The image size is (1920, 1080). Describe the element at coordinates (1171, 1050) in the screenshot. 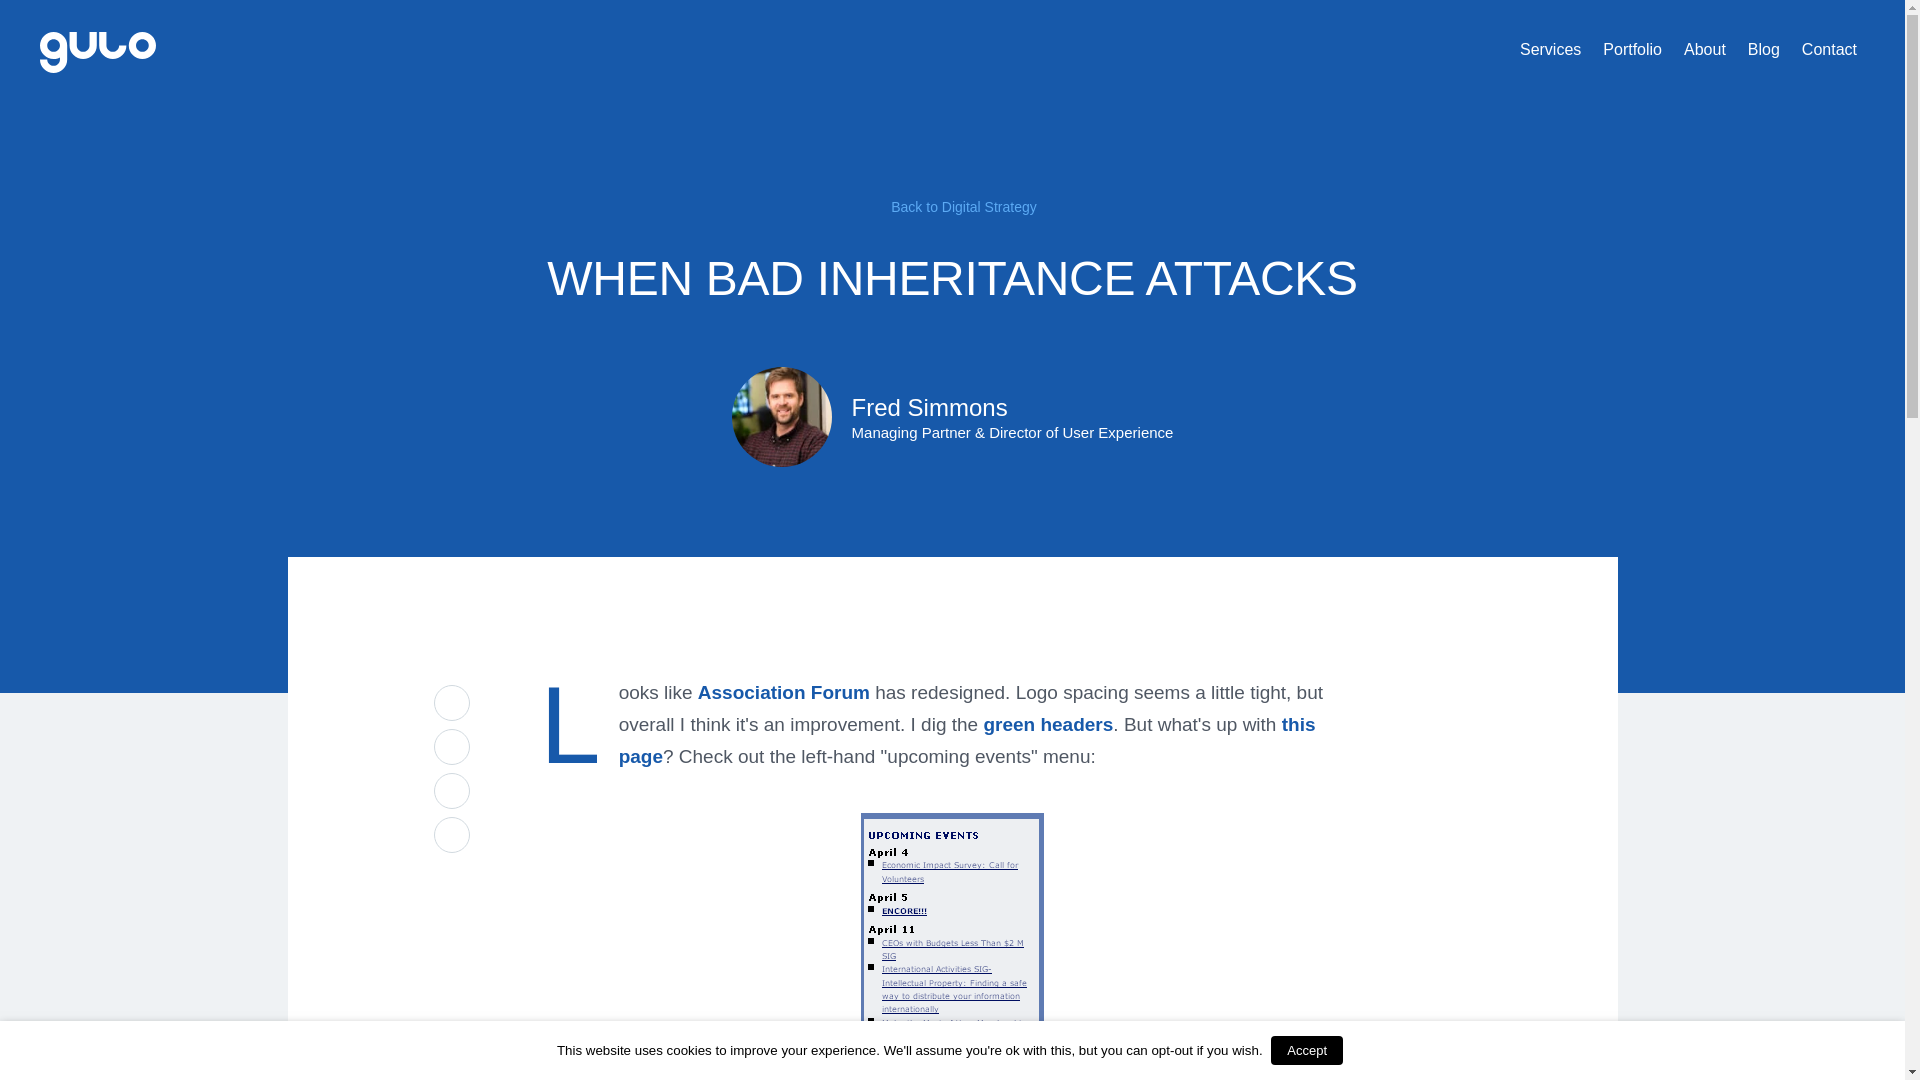

I see `opt-out` at that location.